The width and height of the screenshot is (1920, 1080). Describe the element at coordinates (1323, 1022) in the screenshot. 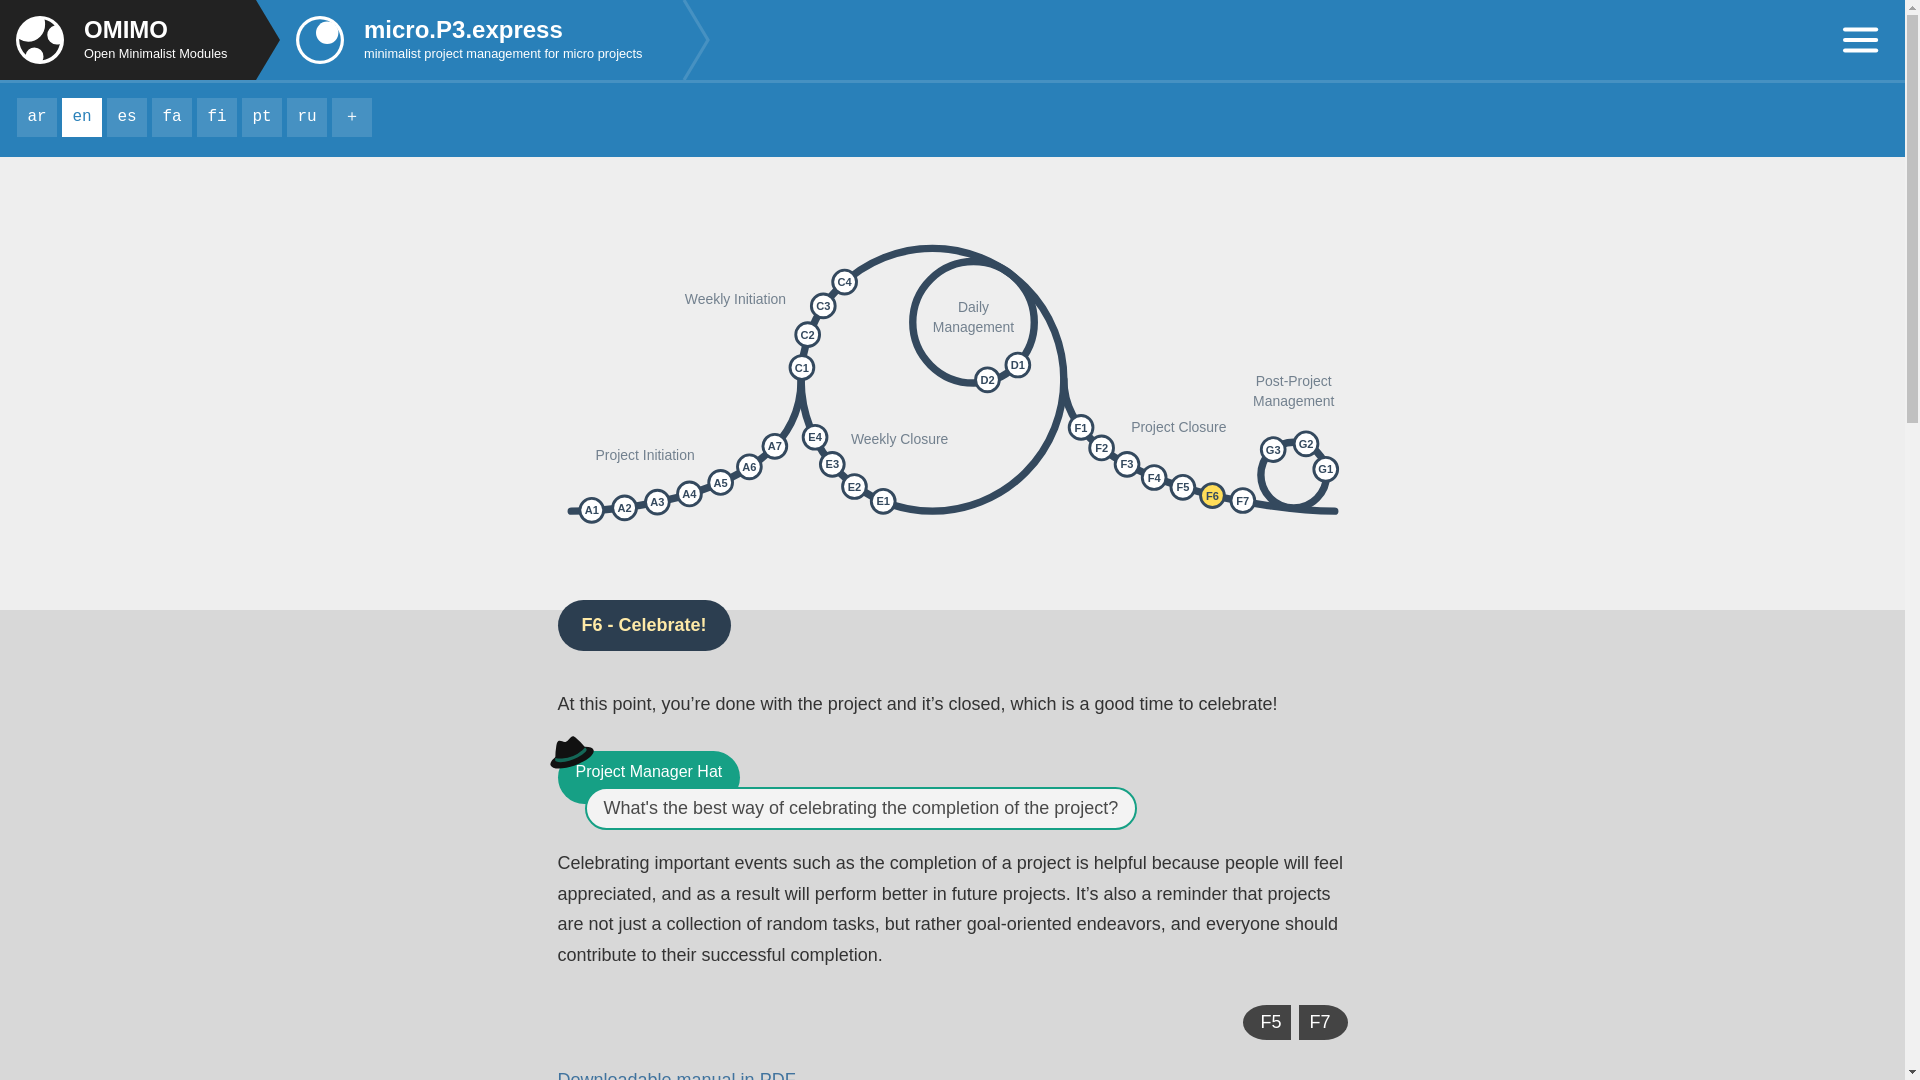

I see `pt` at that location.